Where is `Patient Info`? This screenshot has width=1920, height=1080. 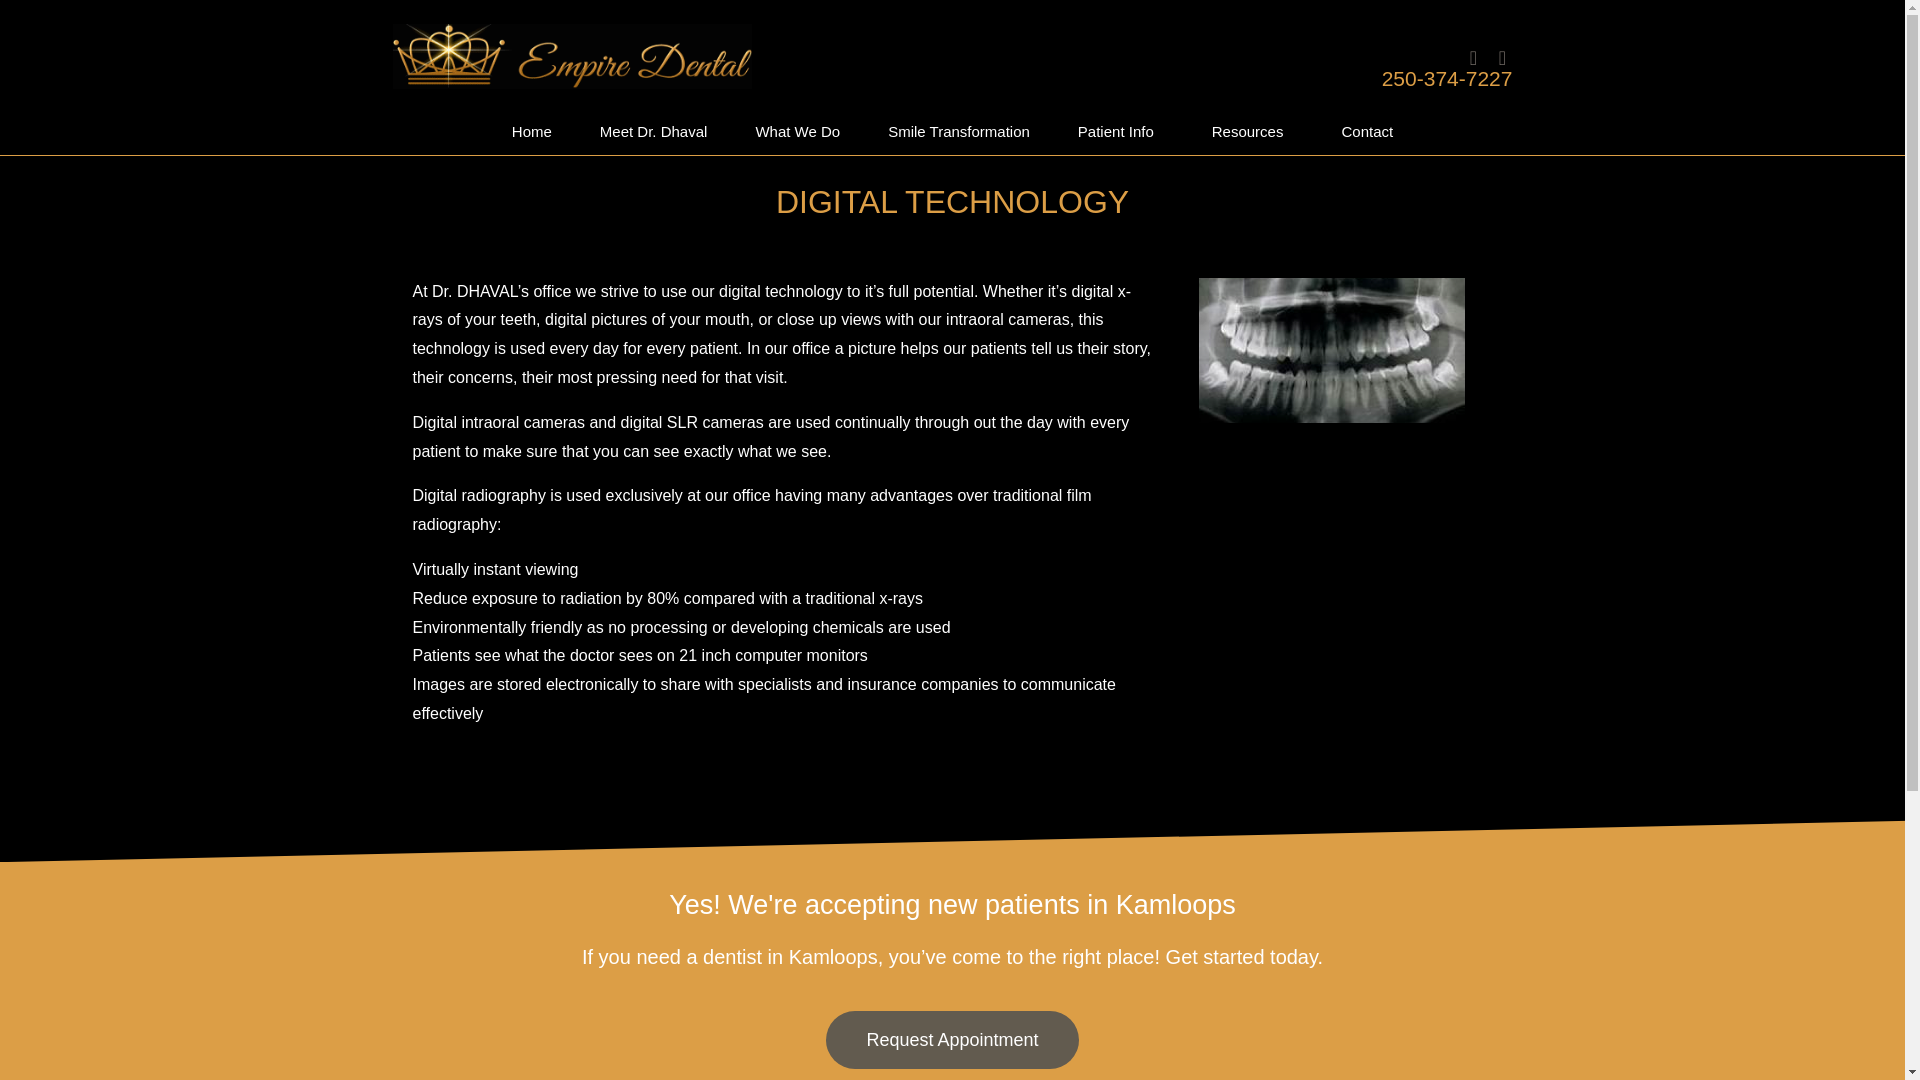
Patient Info is located at coordinates (1121, 132).